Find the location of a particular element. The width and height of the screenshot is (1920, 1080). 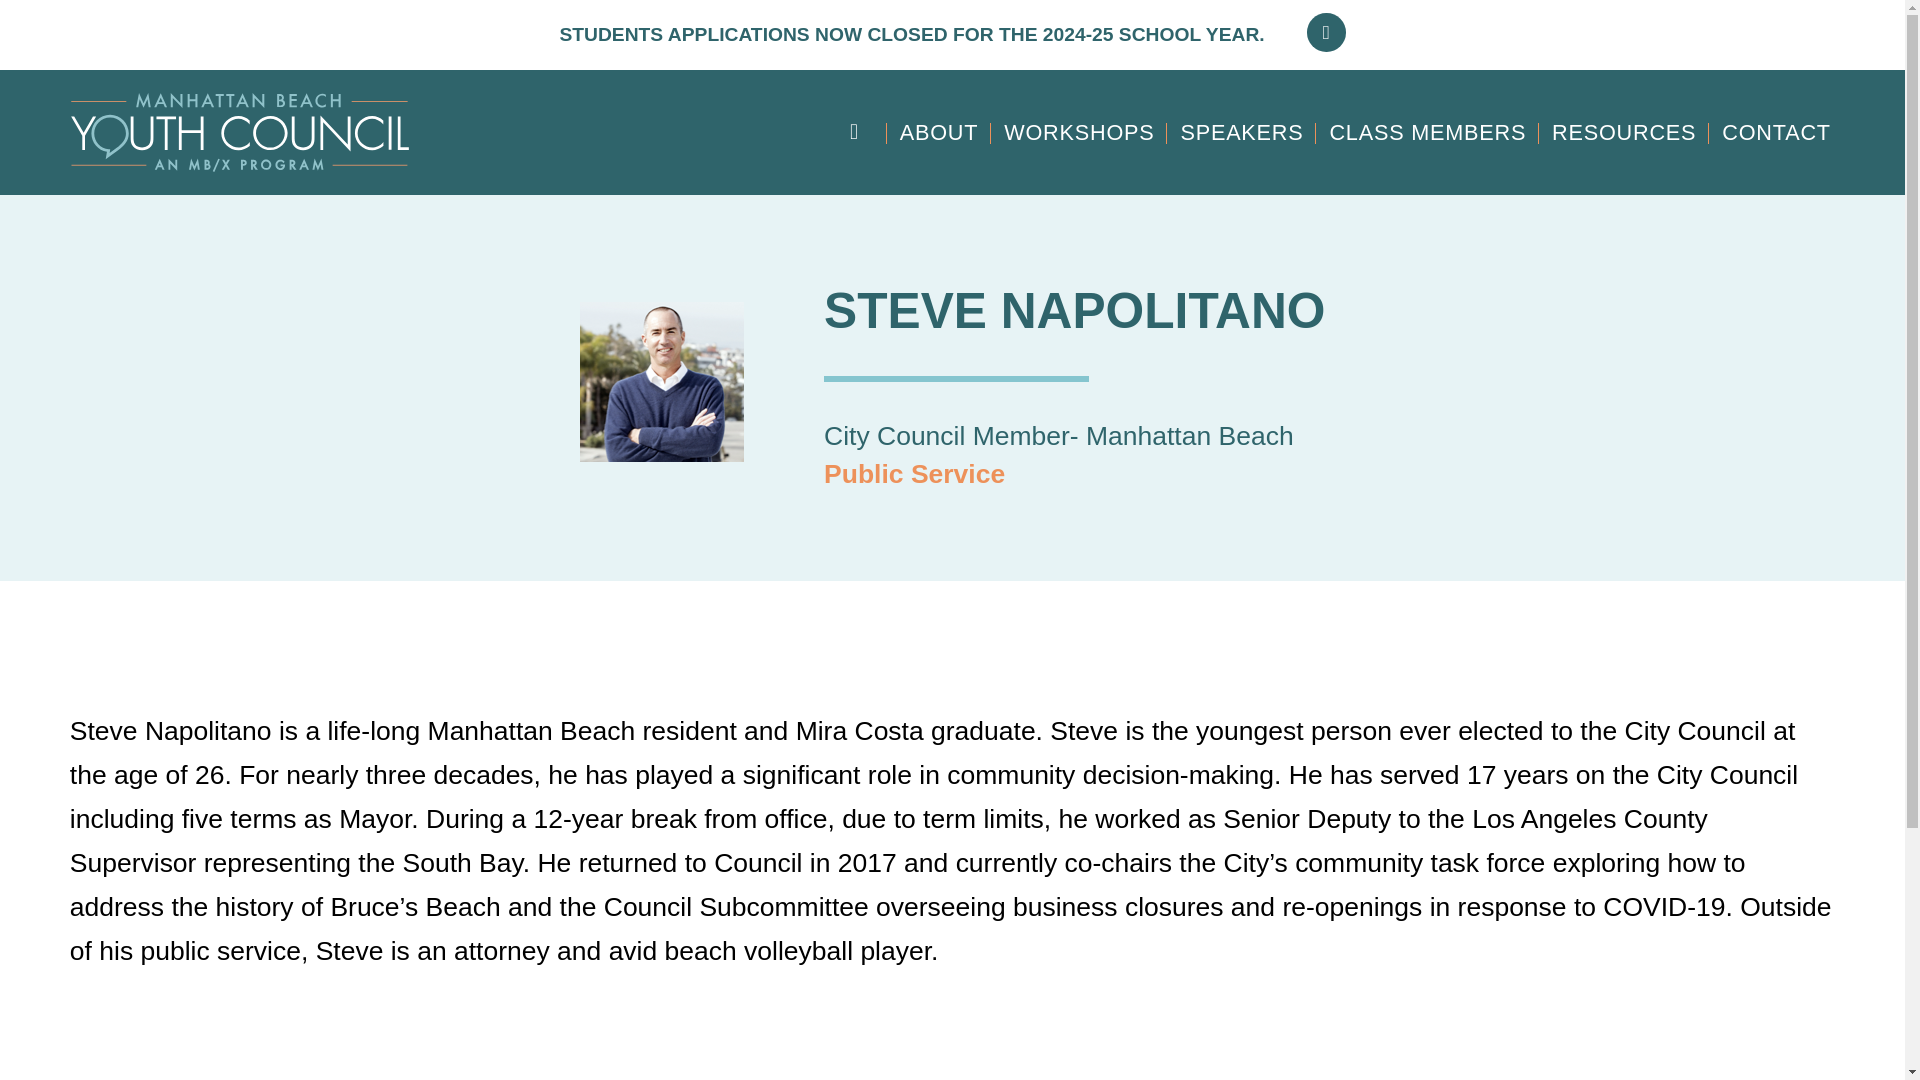

ABOUT is located at coordinates (938, 132).